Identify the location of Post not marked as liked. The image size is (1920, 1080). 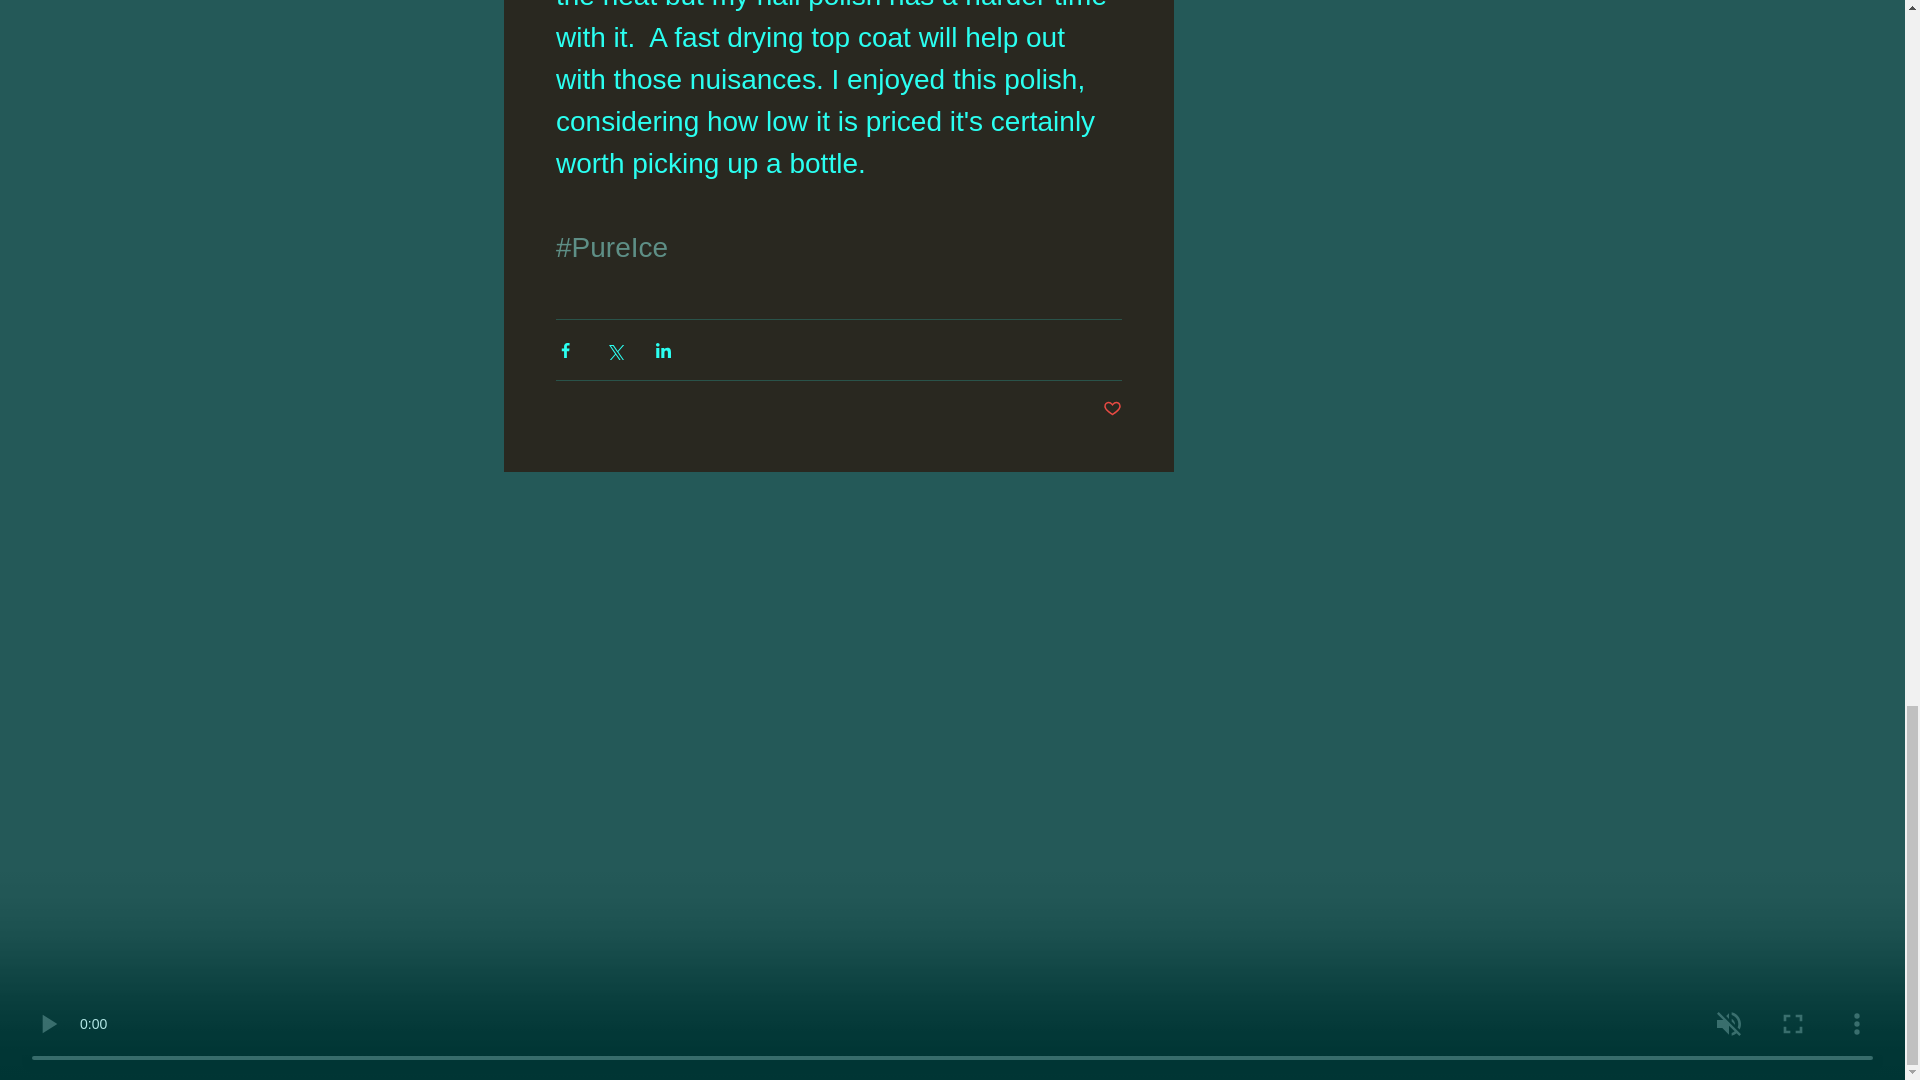
(1112, 409).